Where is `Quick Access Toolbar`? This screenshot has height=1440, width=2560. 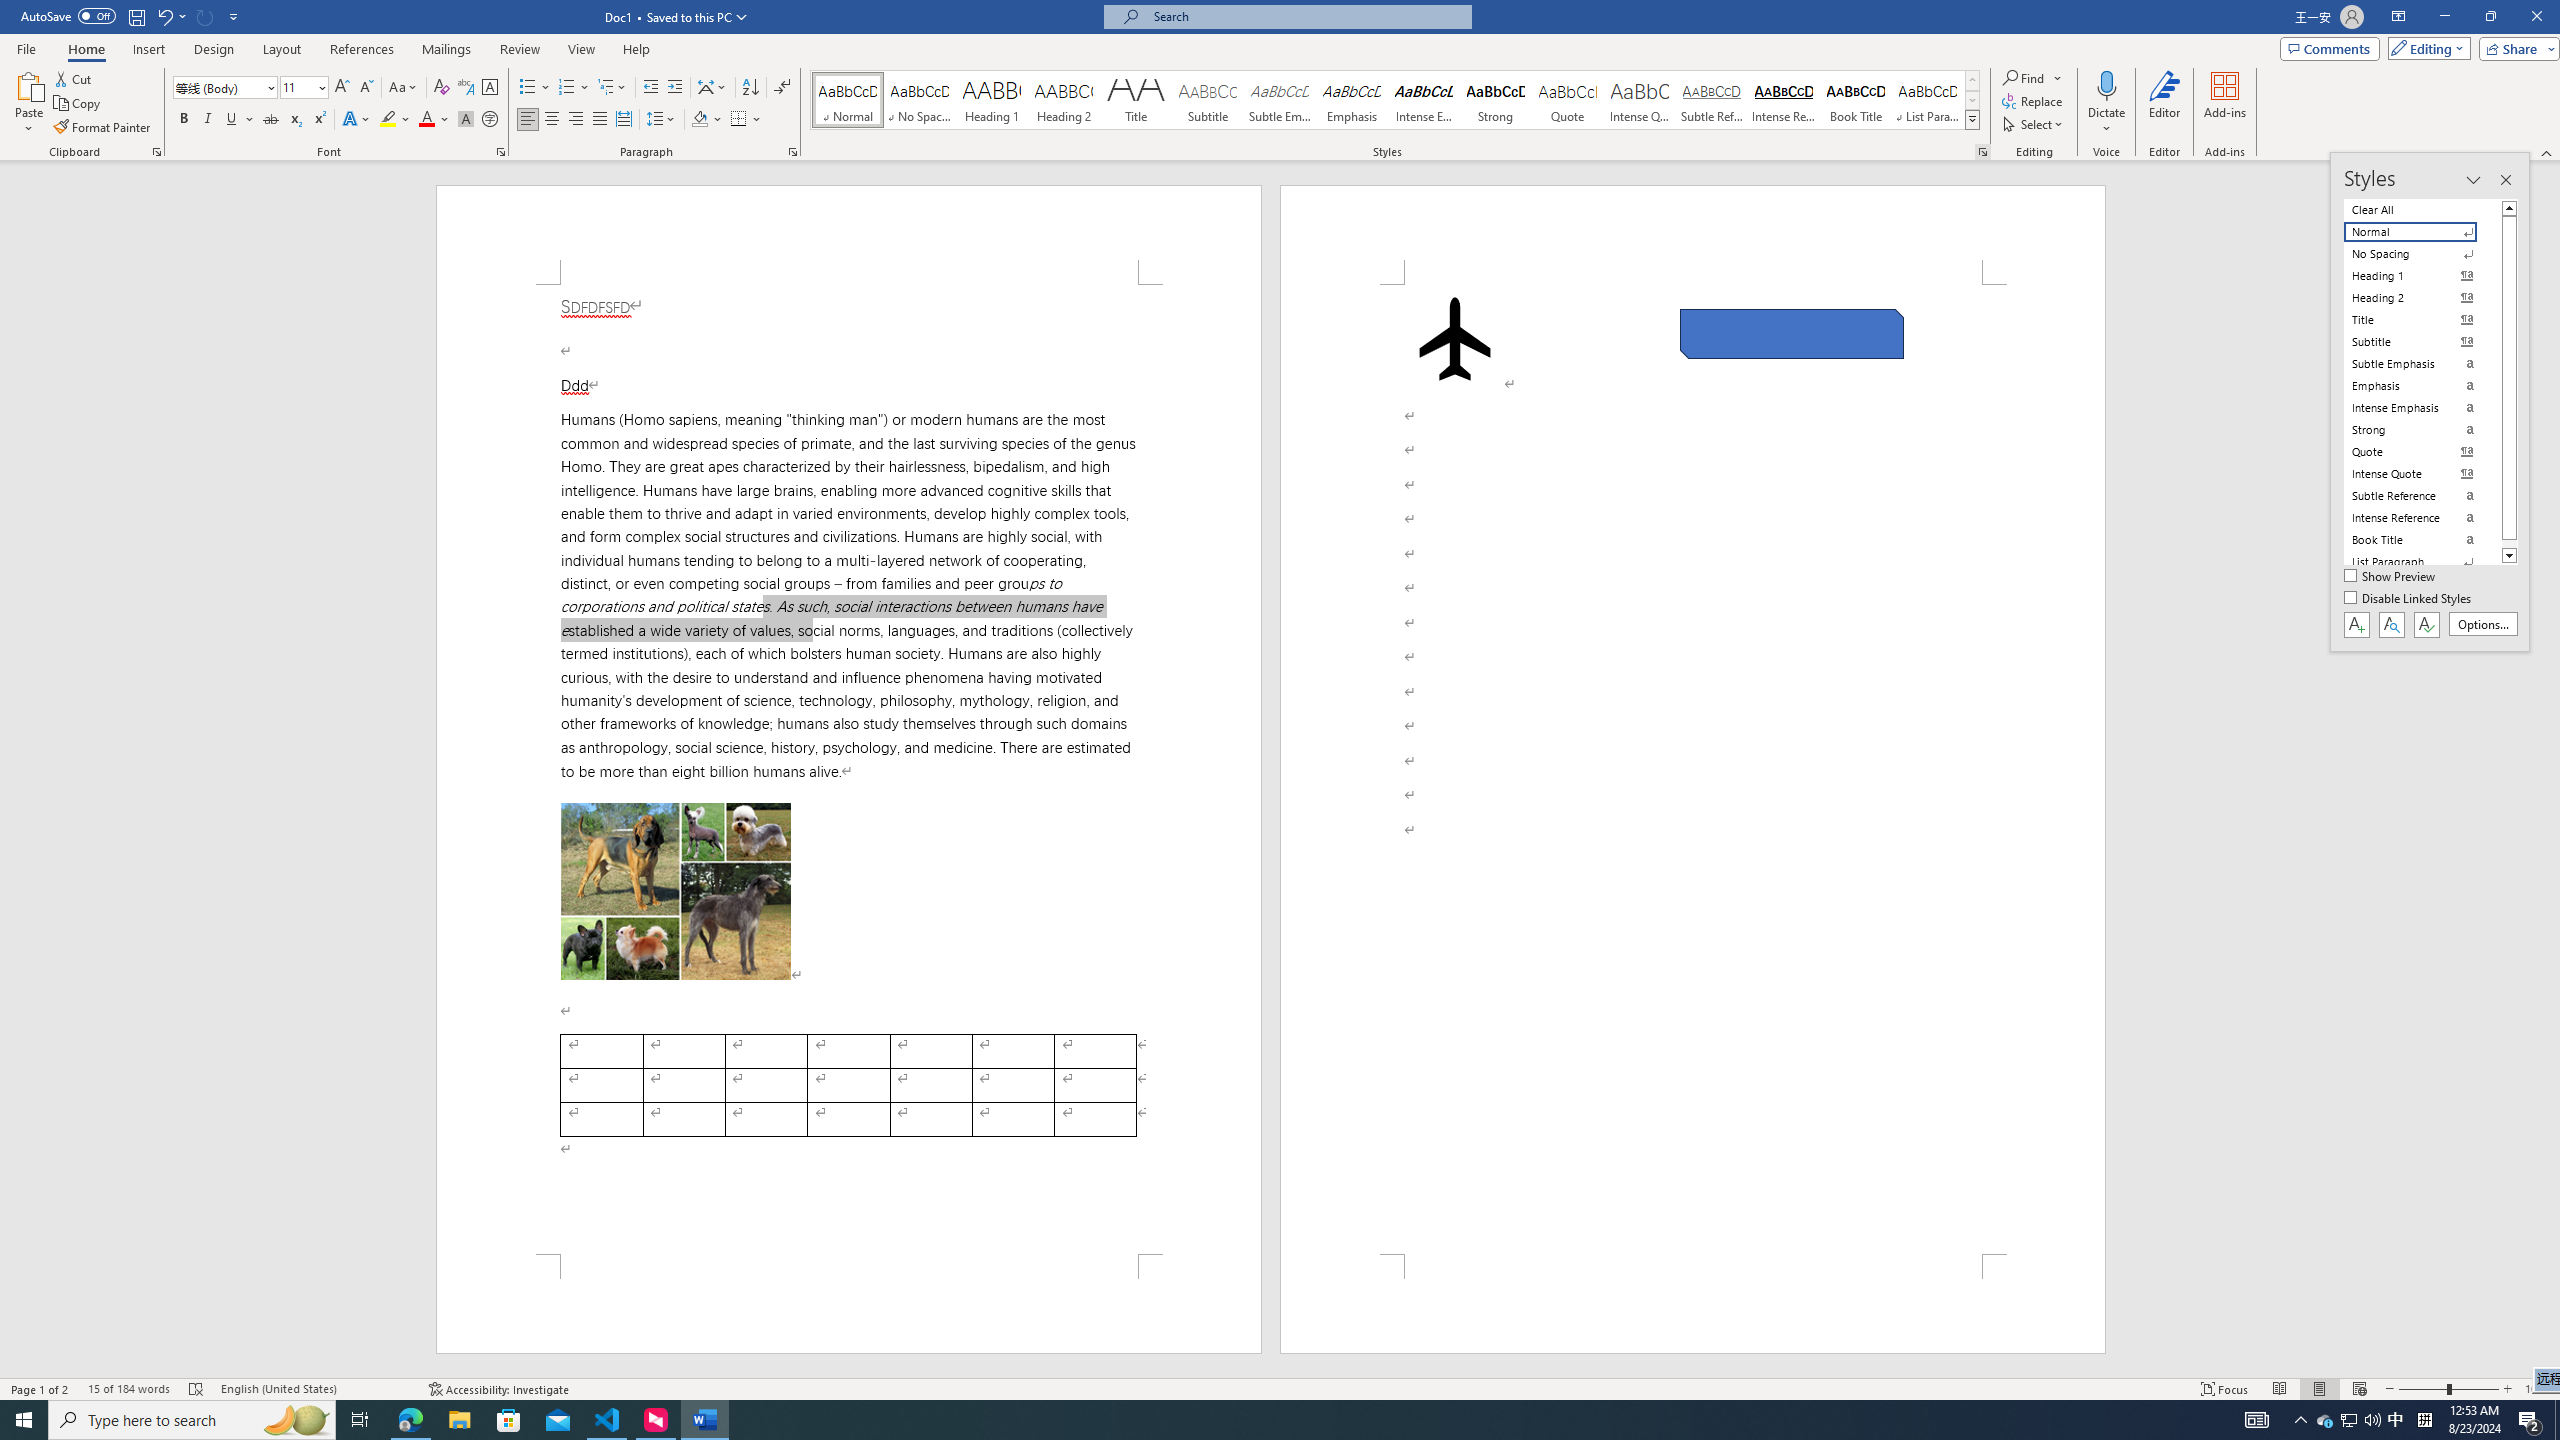 Quick Access Toolbar is located at coordinates (132, 17).